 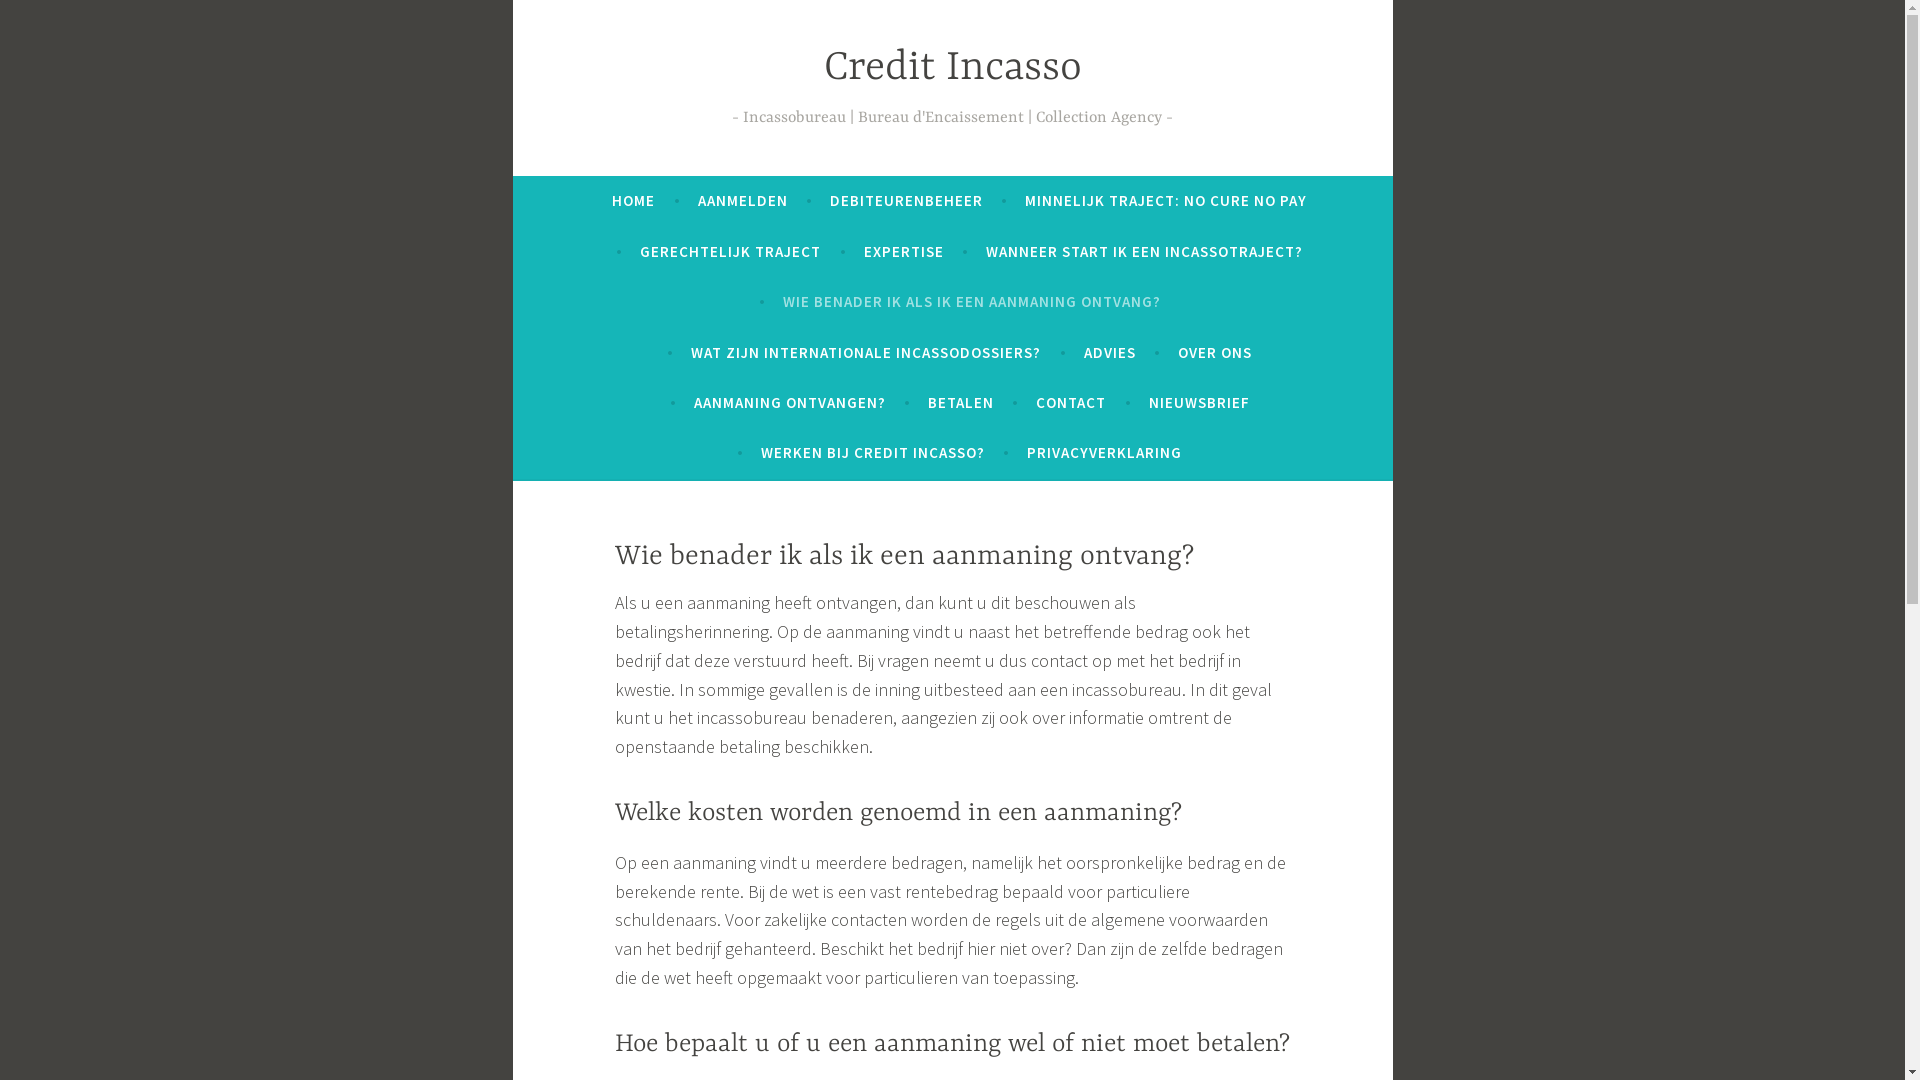 What do you see at coordinates (1215, 353) in the screenshot?
I see `OVER ONS` at bounding box center [1215, 353].